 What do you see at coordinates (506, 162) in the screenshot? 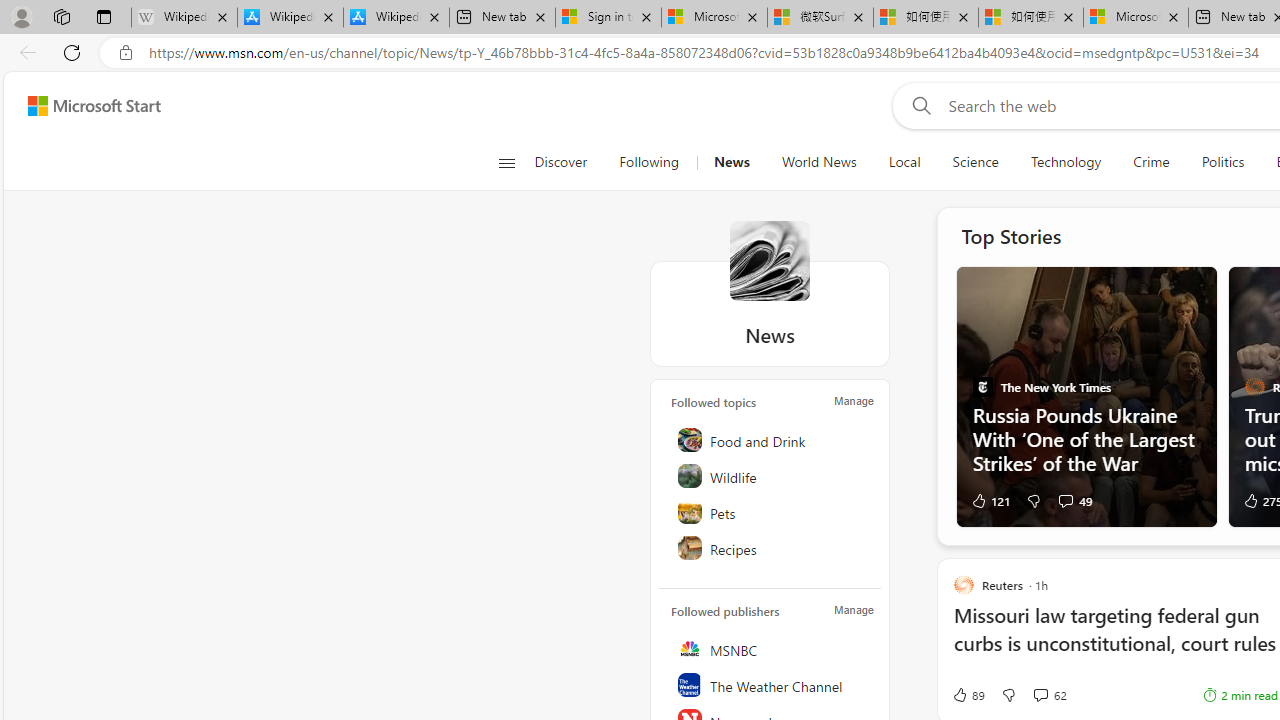
I see `Class: button-glyph` at bounding box center [506, 162].